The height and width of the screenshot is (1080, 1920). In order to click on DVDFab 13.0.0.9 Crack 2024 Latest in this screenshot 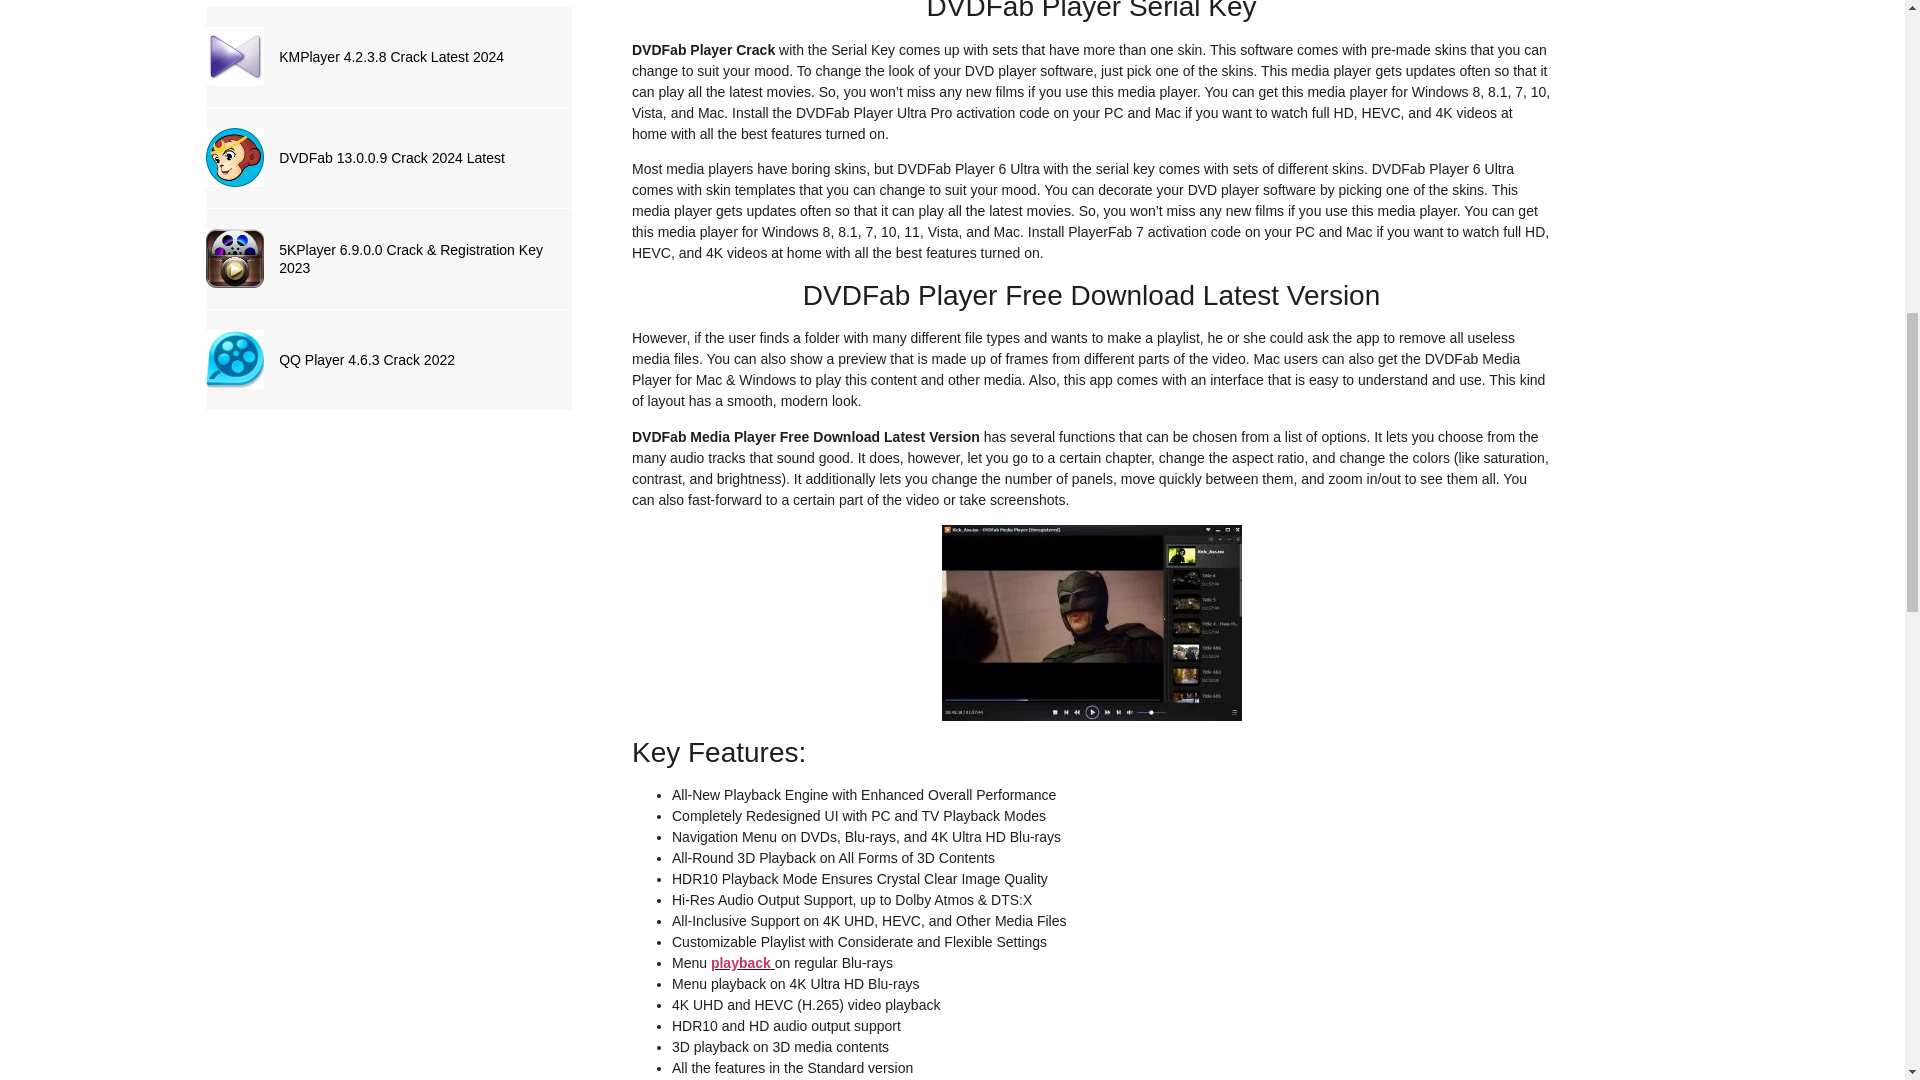, I will do `click(417, 158)`.